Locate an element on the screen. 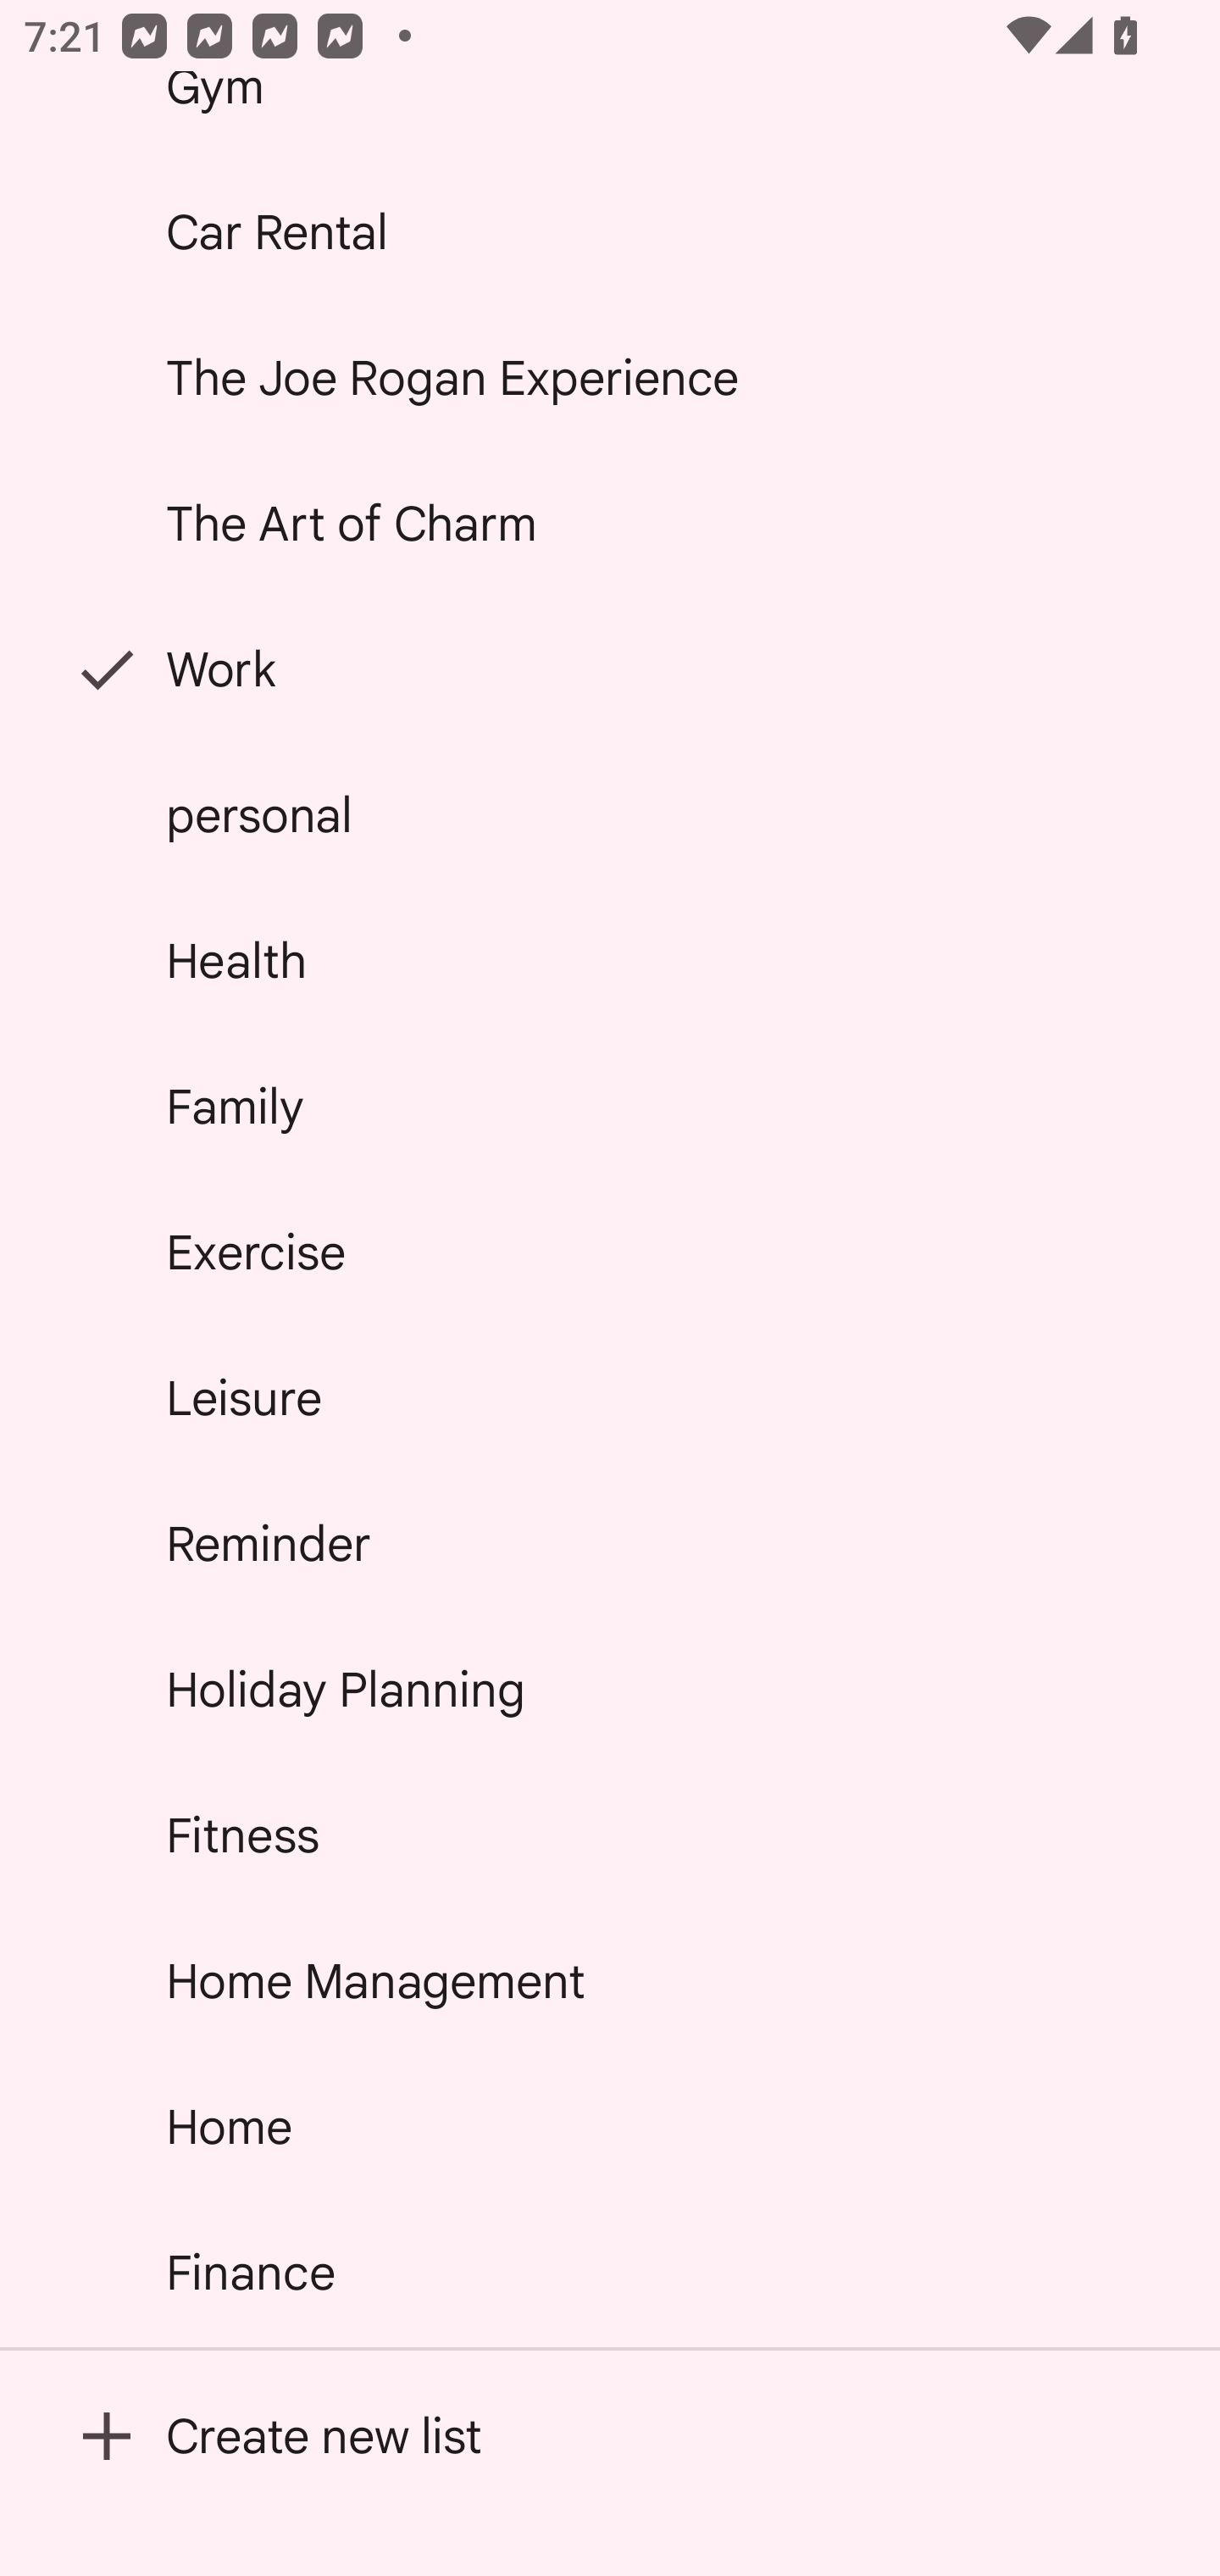 The height and width of the screenshot is (2576, 1220). Fitness is located at coordinates (610, 1835).